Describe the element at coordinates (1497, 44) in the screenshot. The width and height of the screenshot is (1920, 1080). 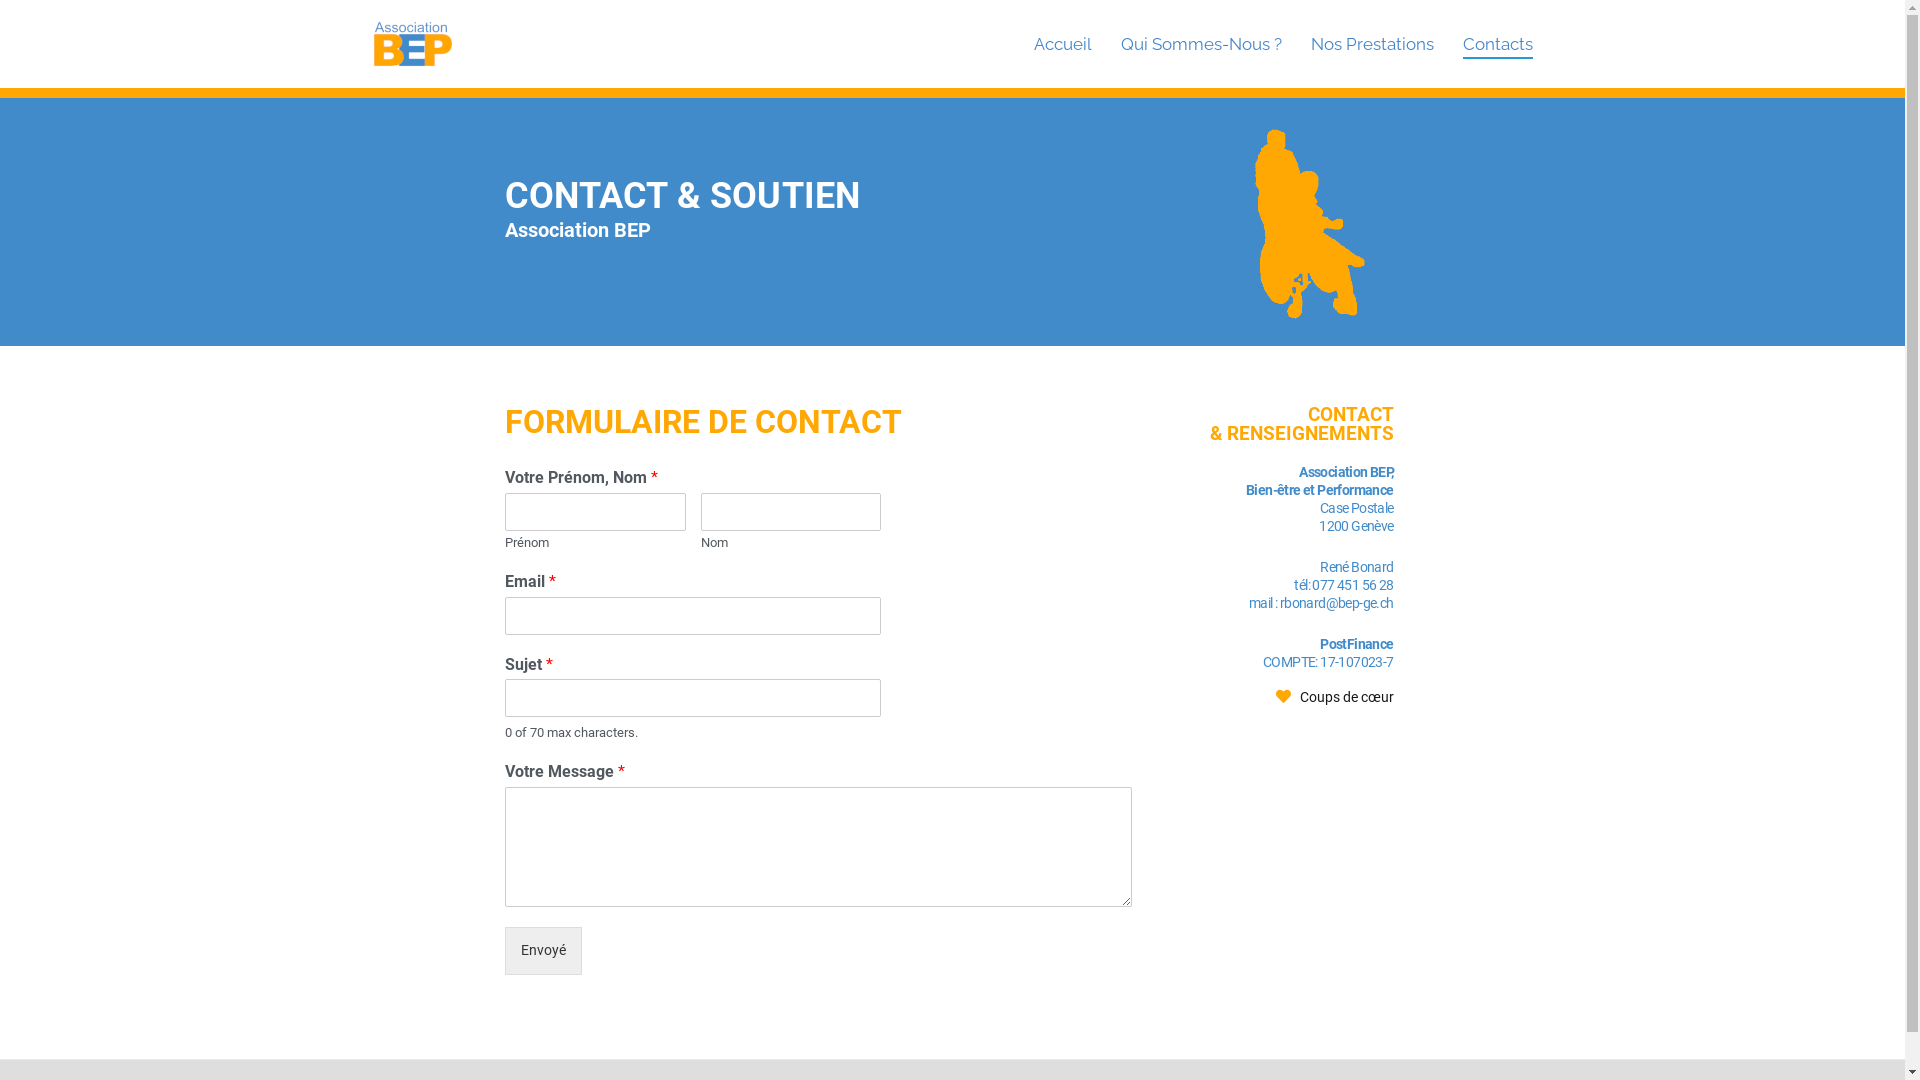
I see `Contacts` at that location.